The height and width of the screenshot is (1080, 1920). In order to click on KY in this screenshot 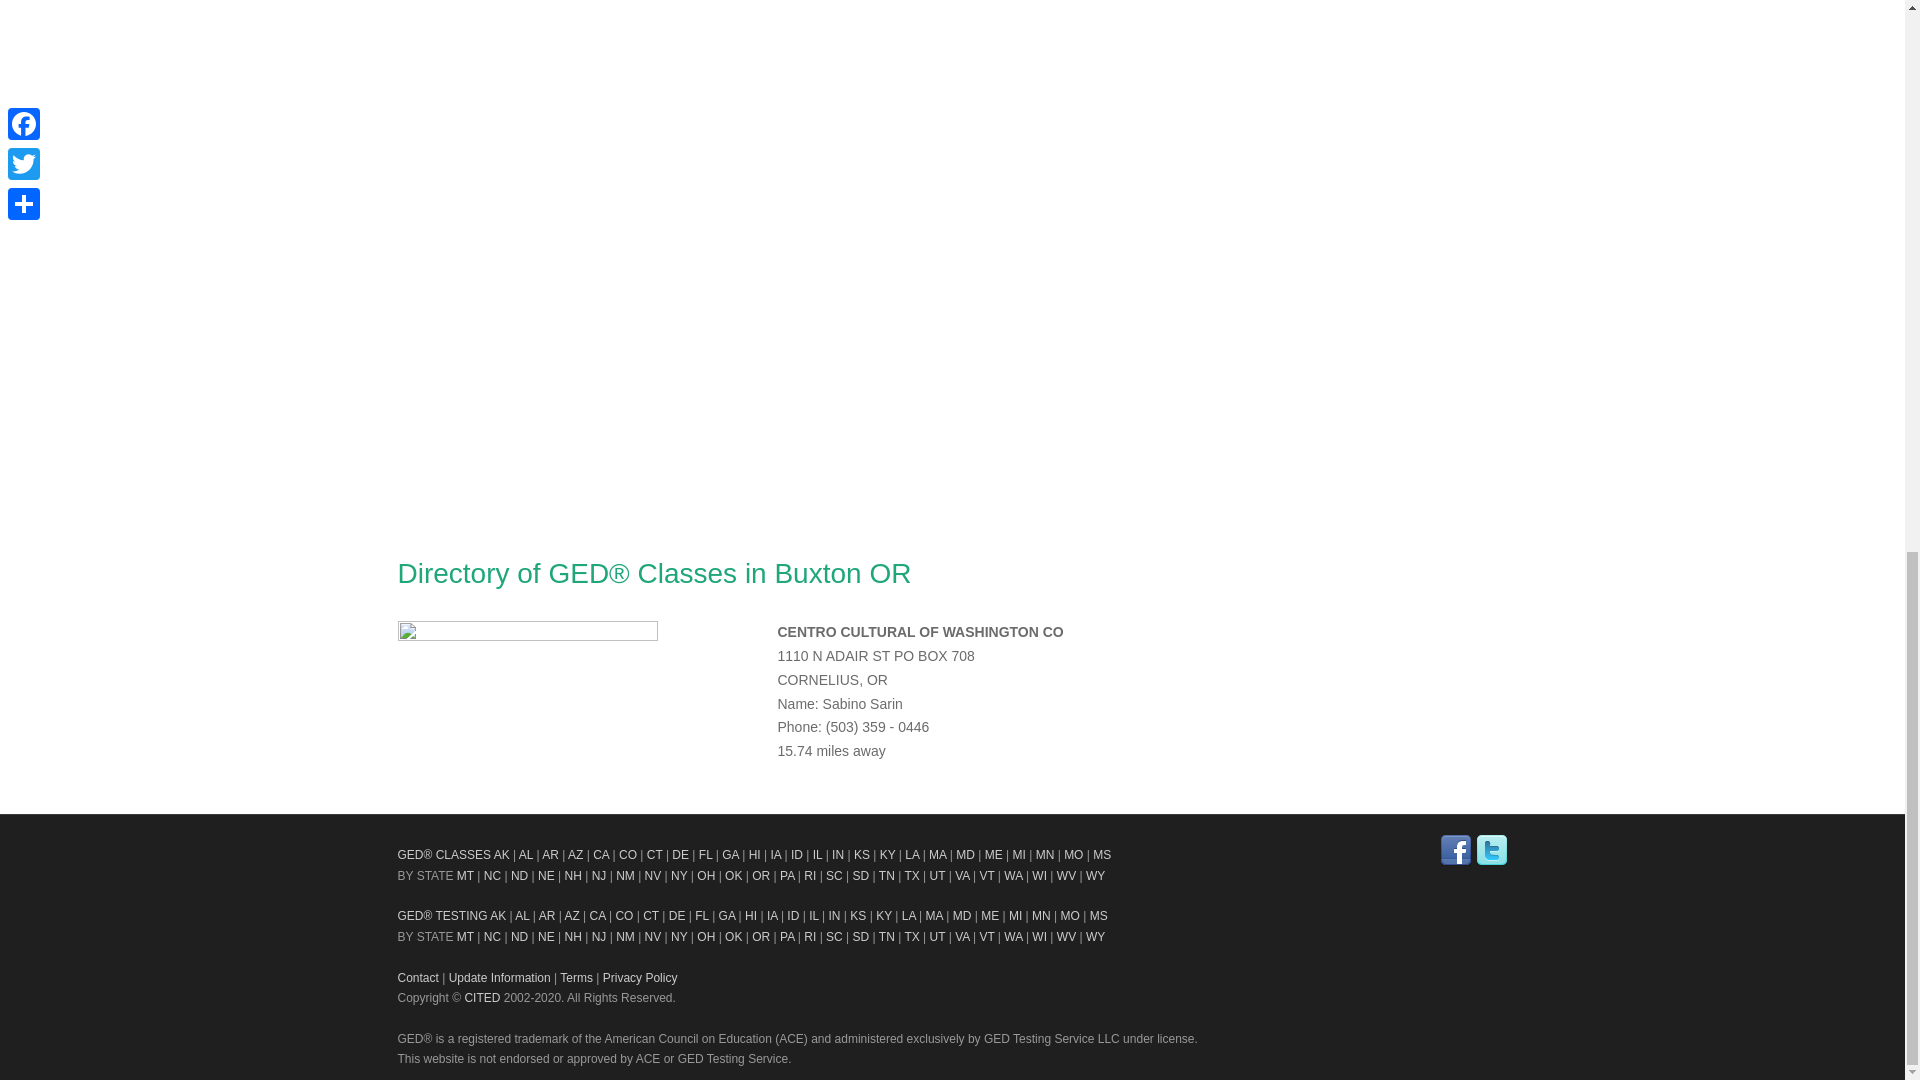, I will do `click(888, 854)`.